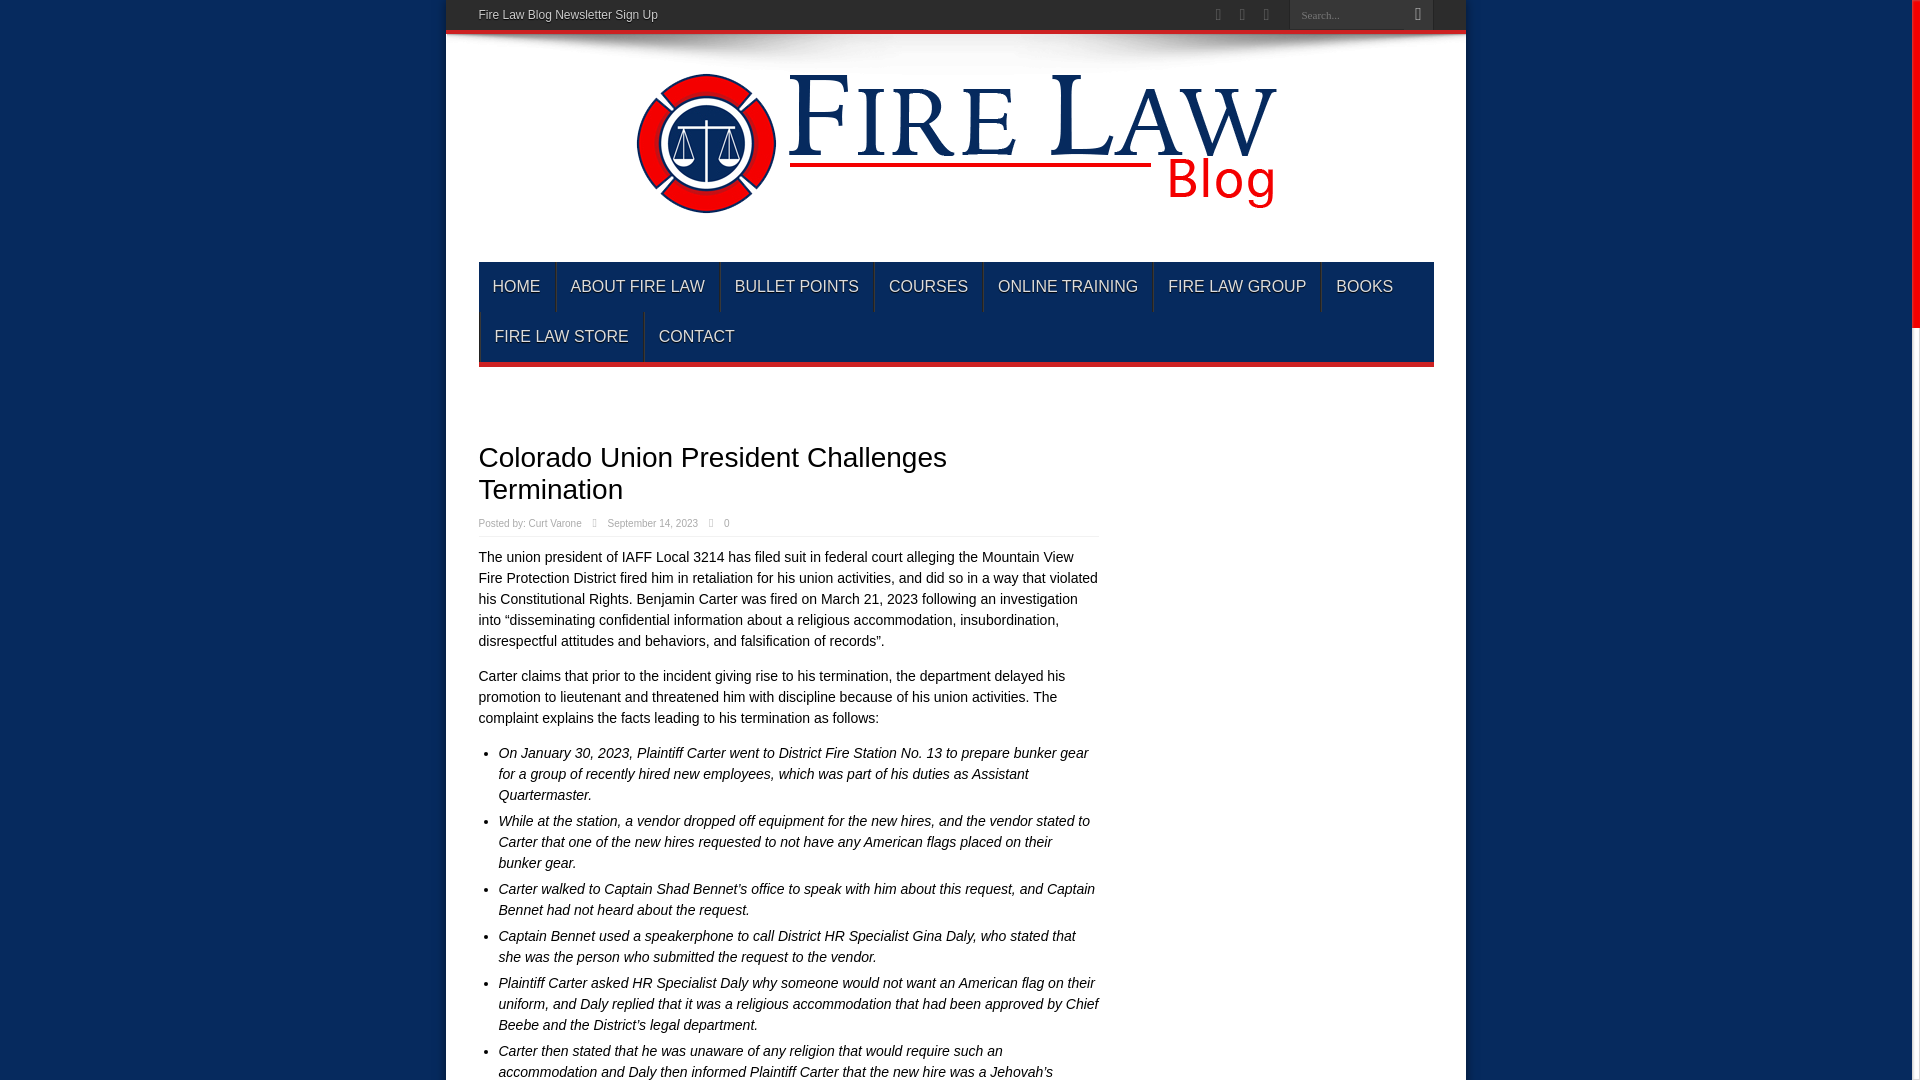 The height and width of the screenshot is (1080, 1920). What do you see at coordinates (567, 15) in the screenshot?
I see `Fire Law Blog Newsletter Sign Up` at bounding box center [567, 15].